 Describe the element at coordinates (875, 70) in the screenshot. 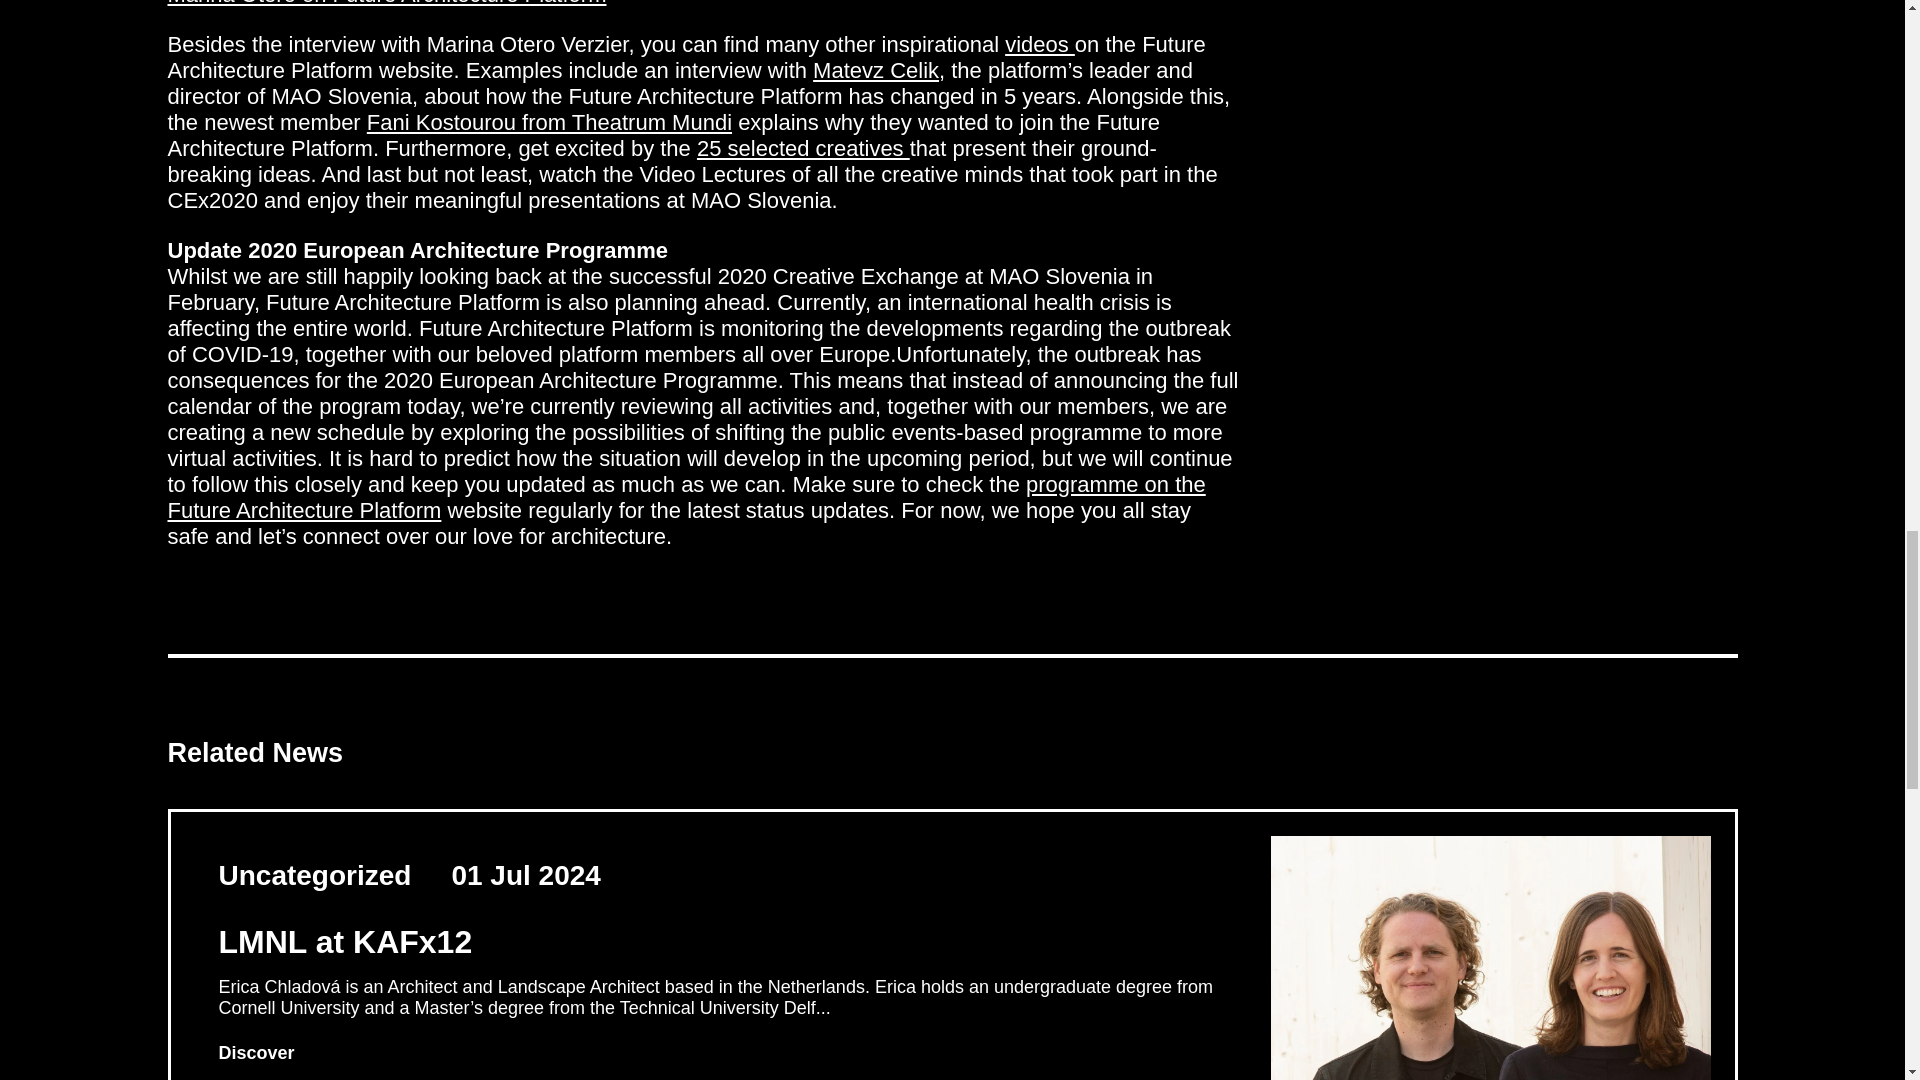

I see `Matevz Celik` at that location.